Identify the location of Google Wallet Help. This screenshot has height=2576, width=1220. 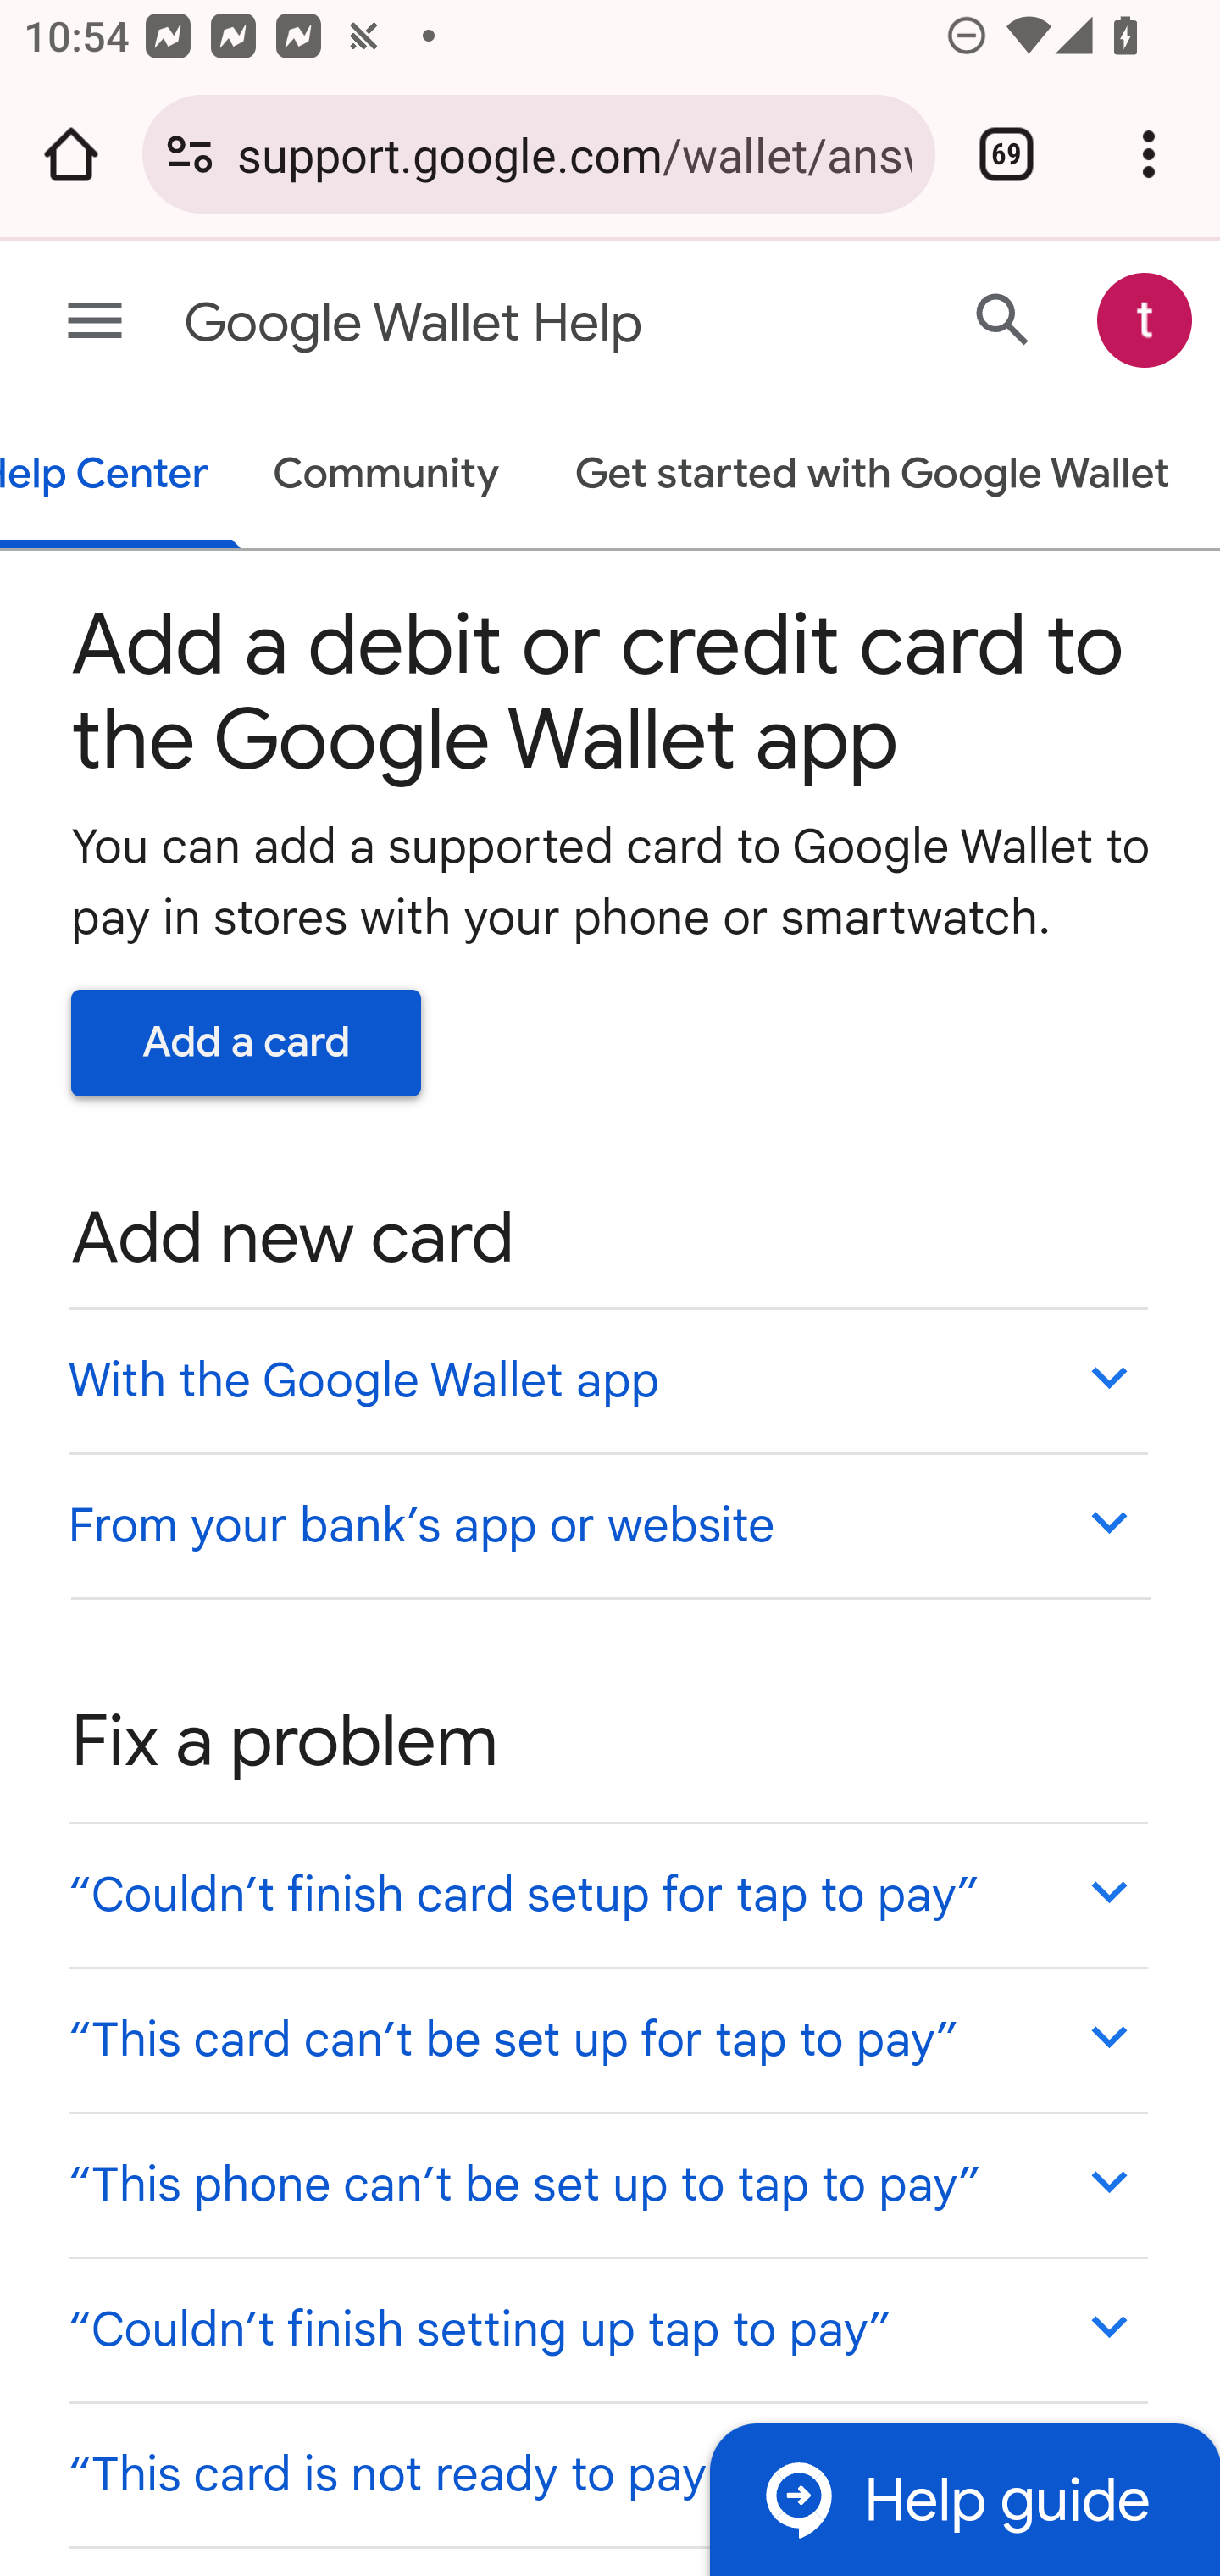
(480, 324).